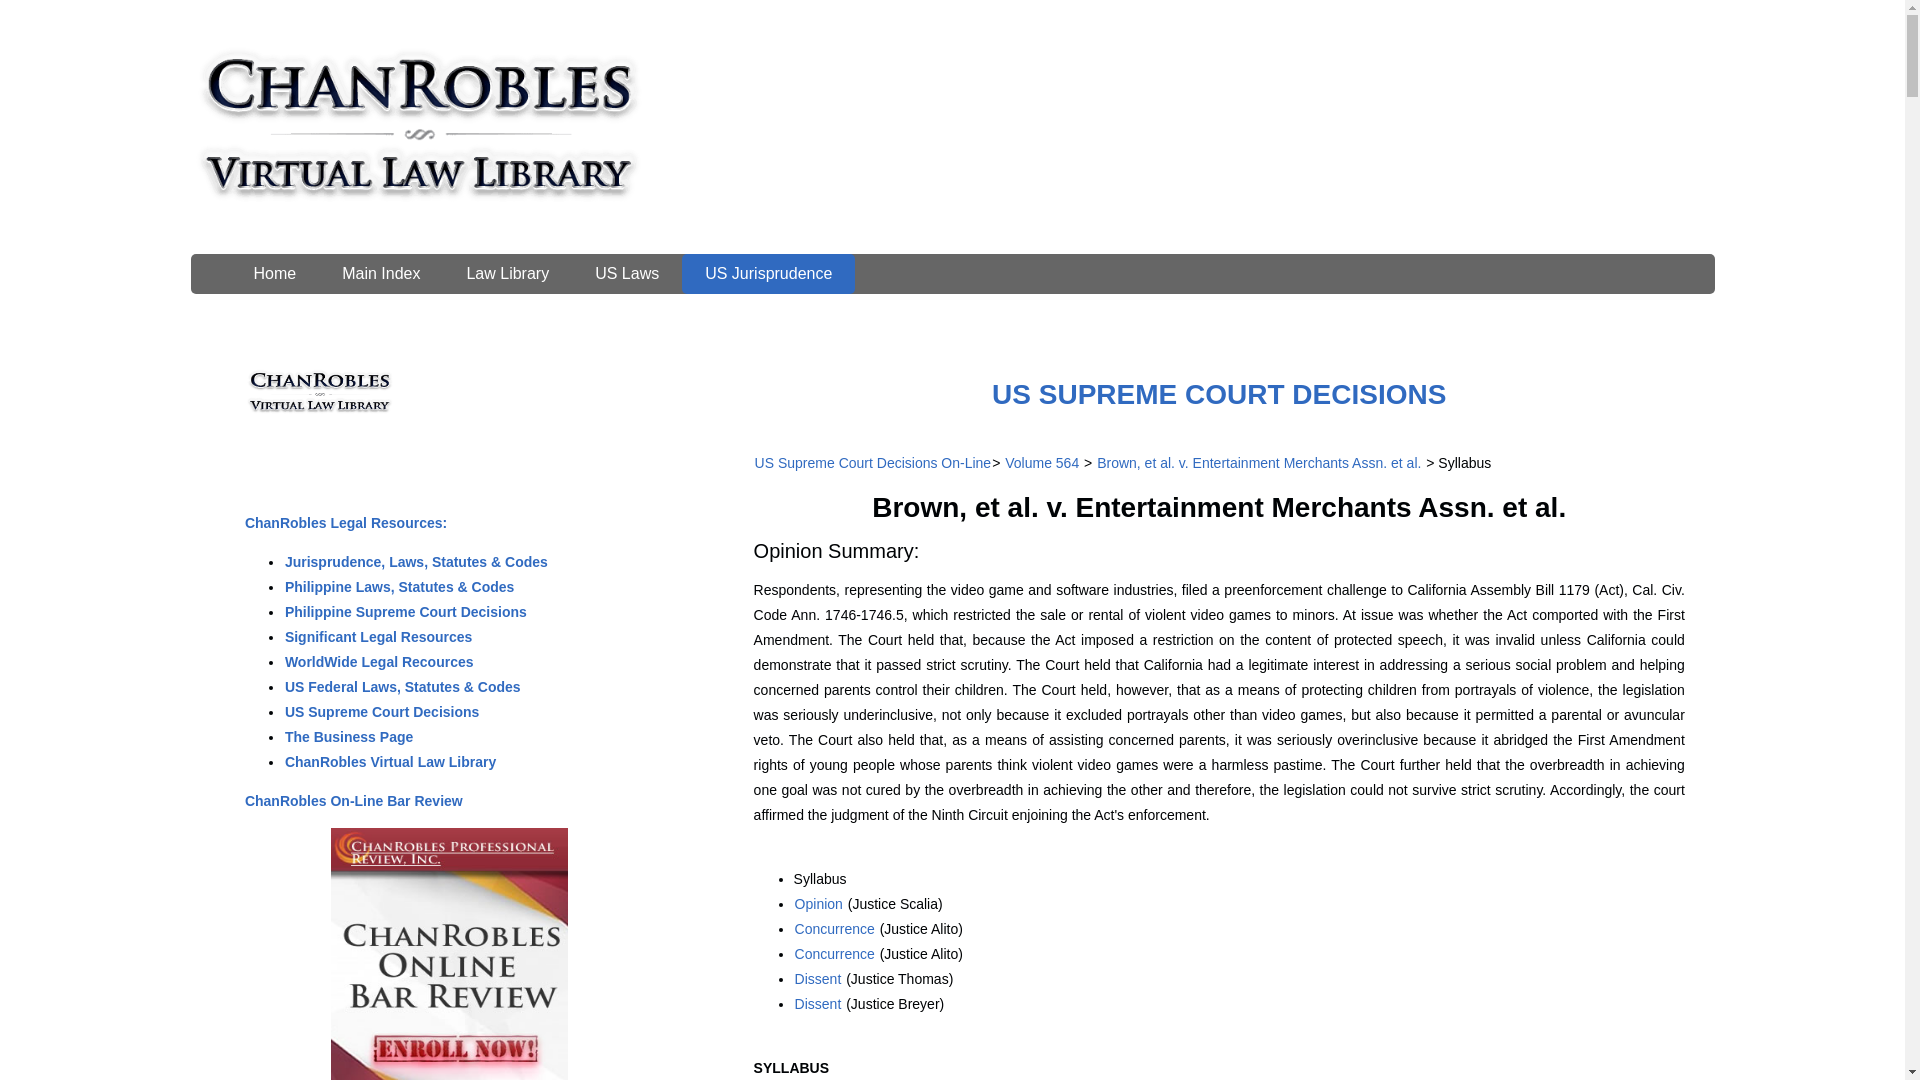  Describe the element at coordinates (818, 978) in the screenshot. I see `Dissent` at that location.